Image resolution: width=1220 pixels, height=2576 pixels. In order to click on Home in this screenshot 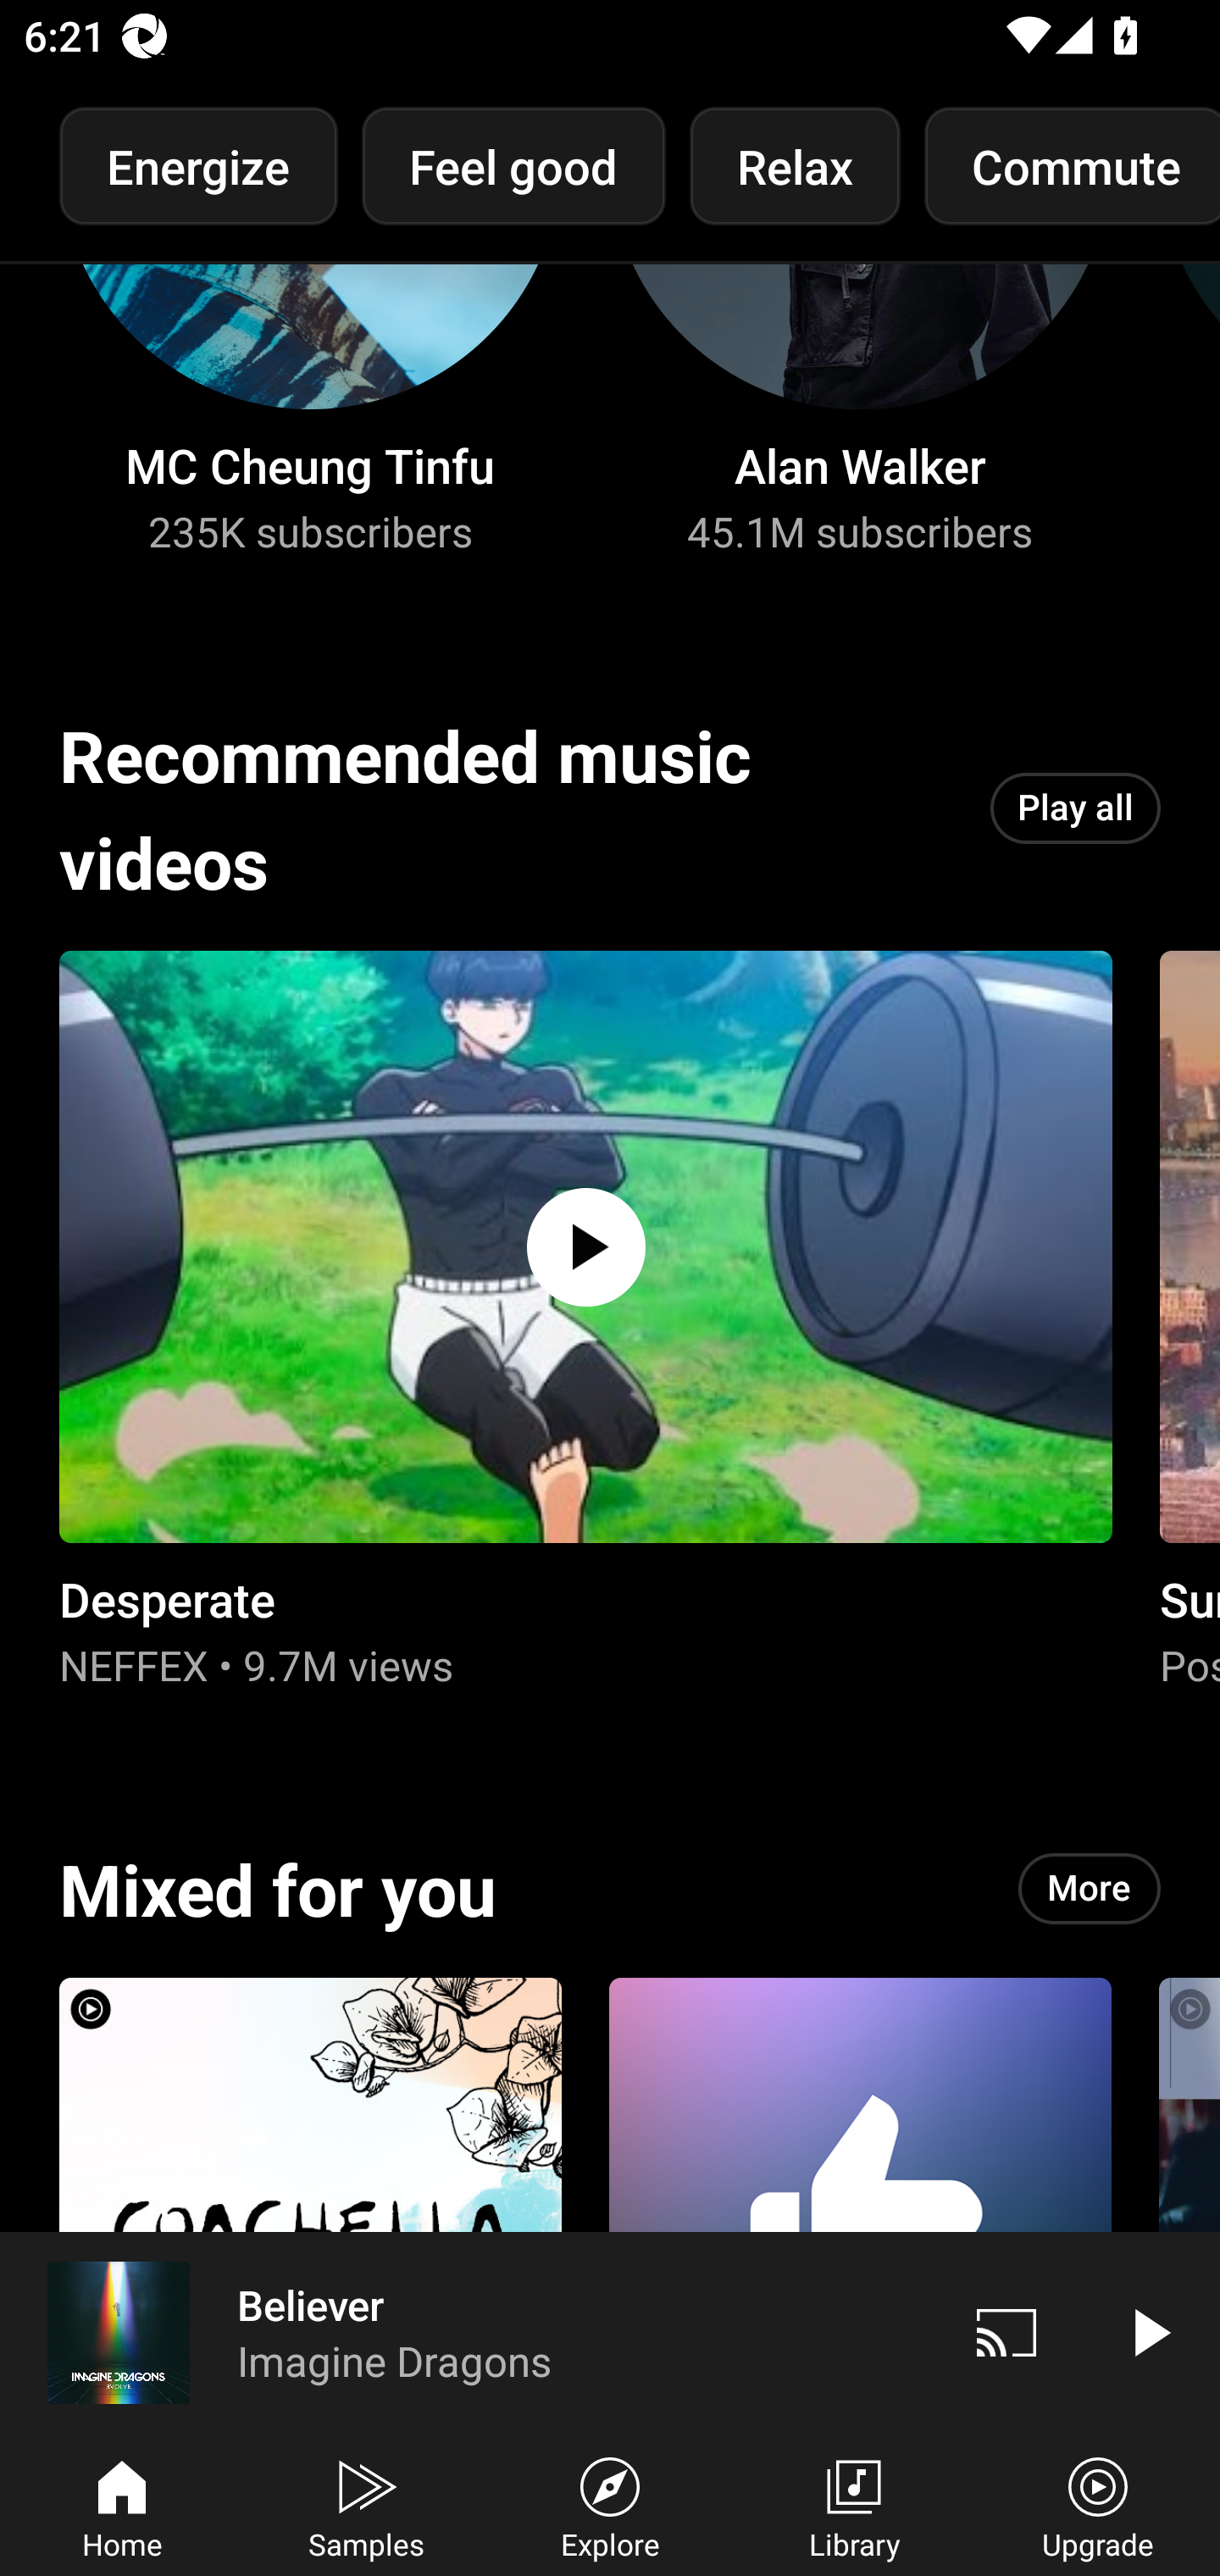, I will do `click(122, 2505)`.